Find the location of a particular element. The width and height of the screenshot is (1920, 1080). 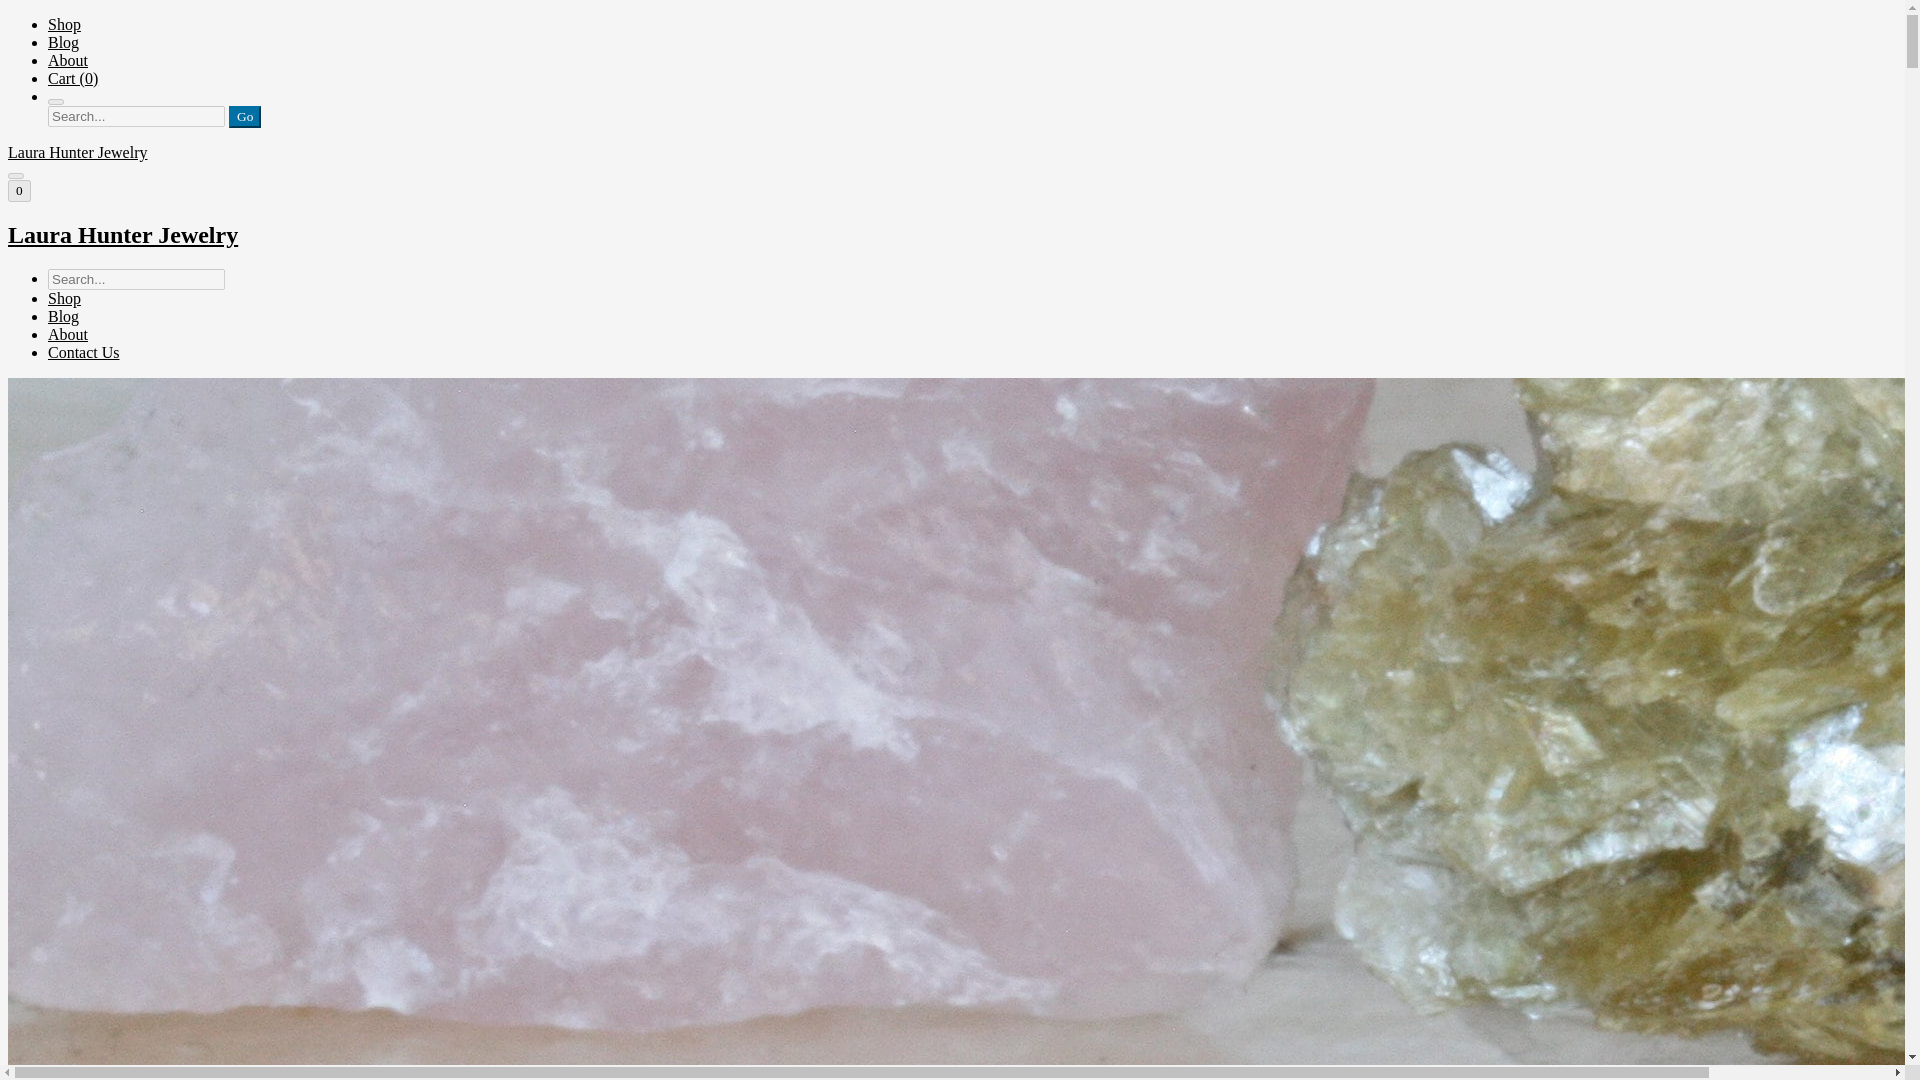

Blog is located at coordinates (63, 316).